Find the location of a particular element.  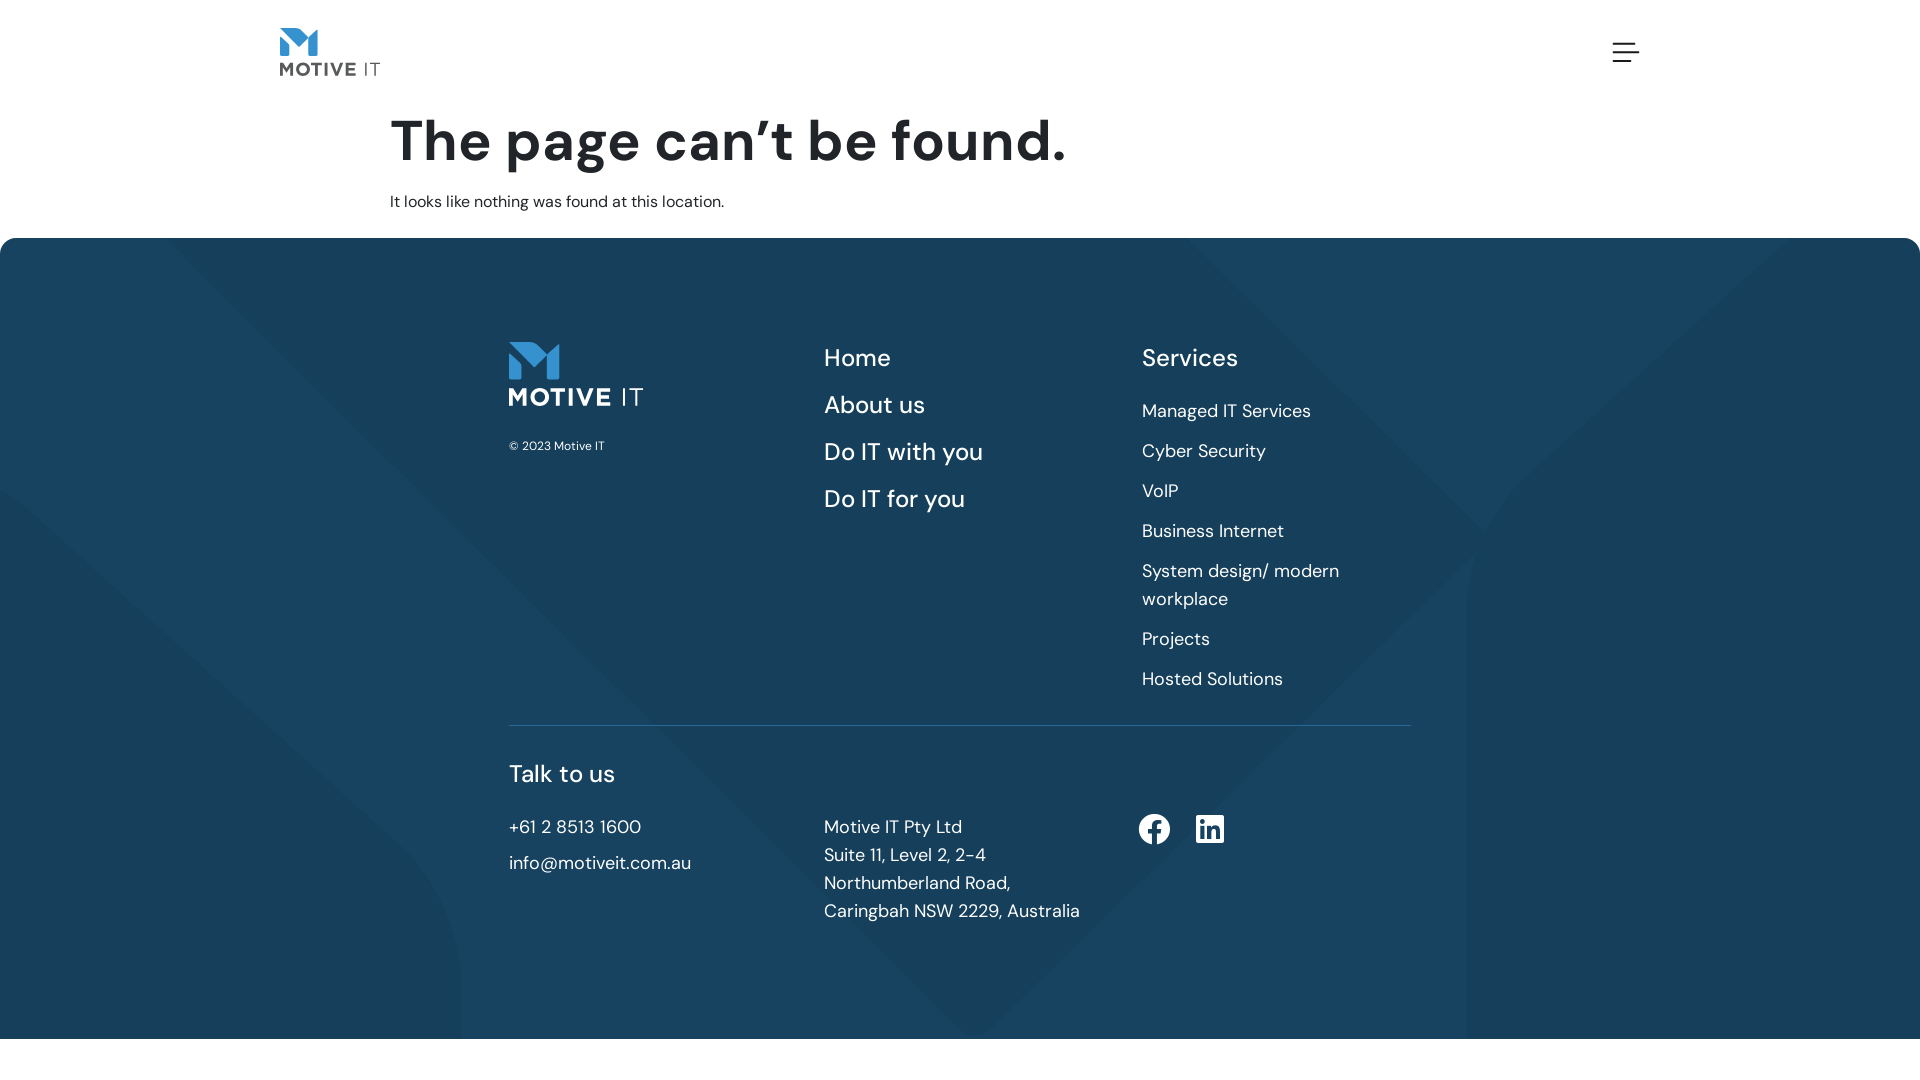

Hosted Solutions is located at coordinates (1274, 679).